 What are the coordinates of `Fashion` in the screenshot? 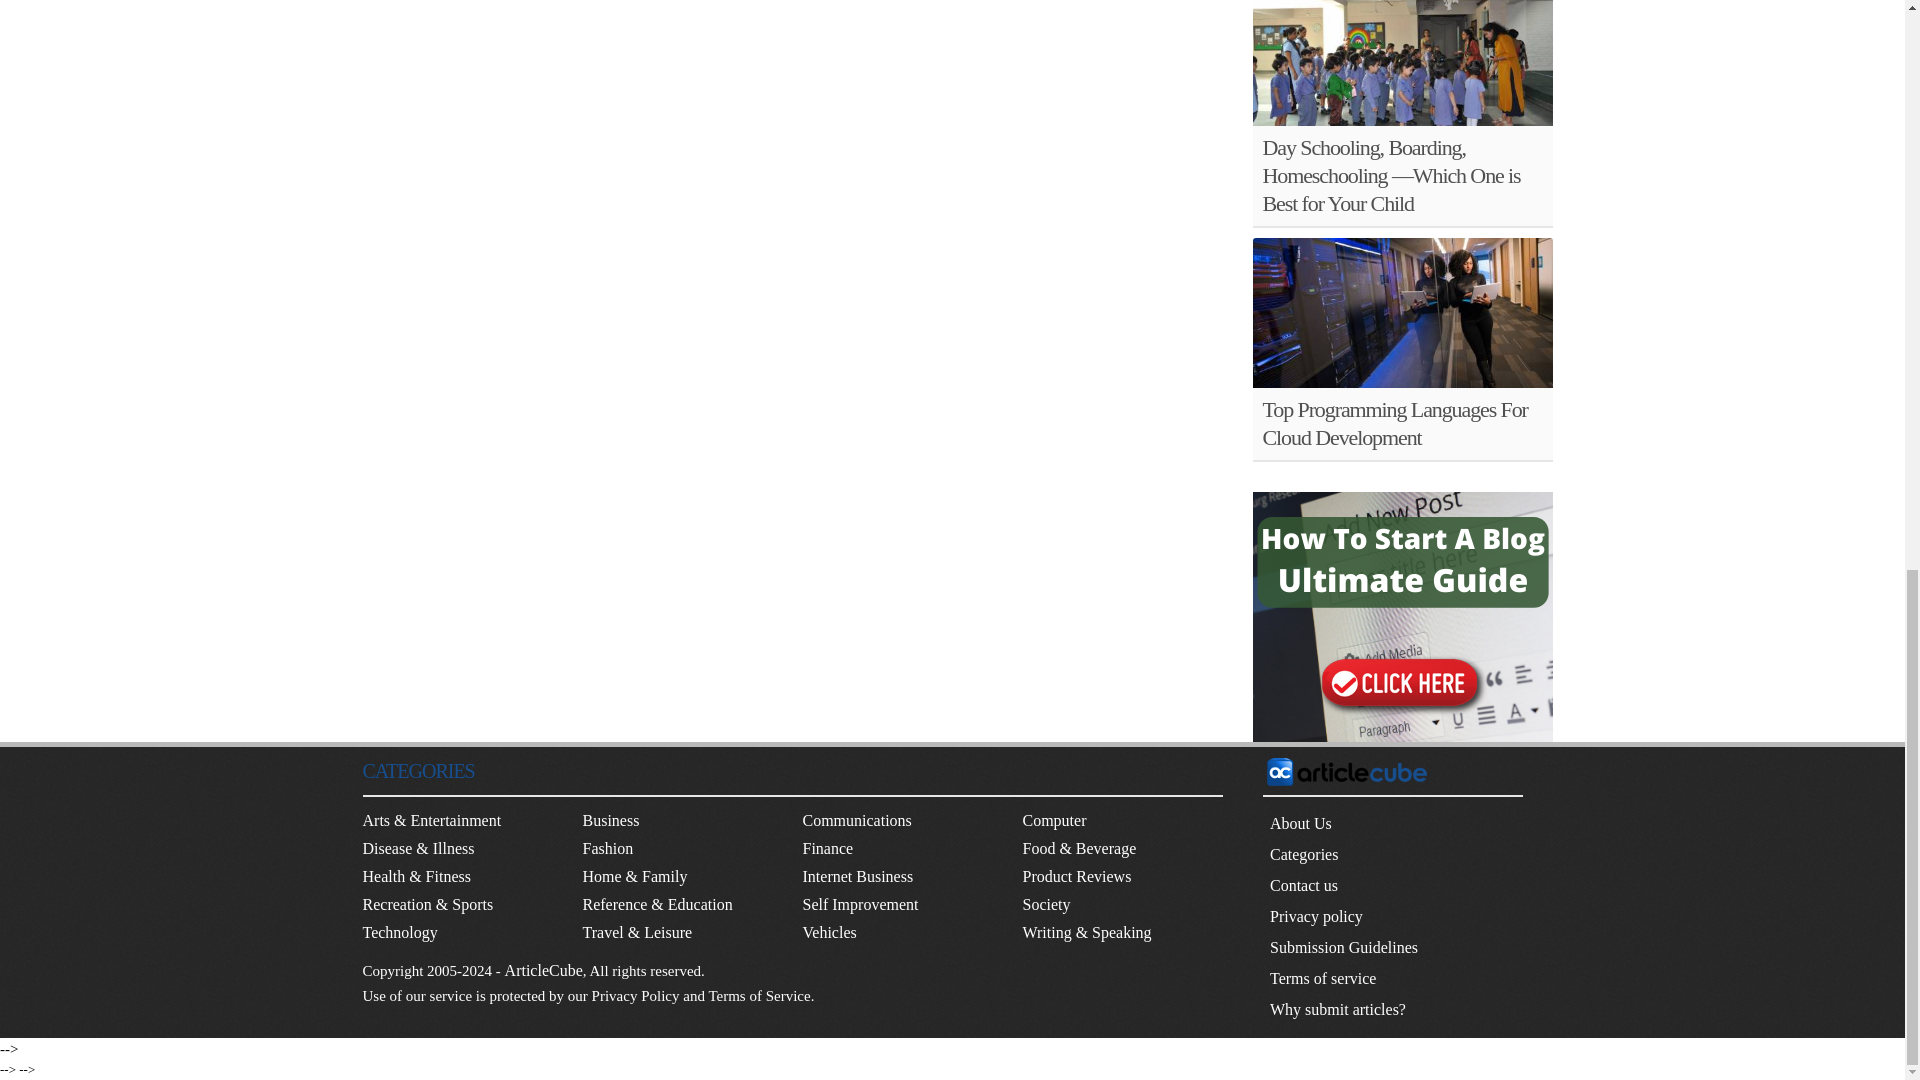 It's located at (607, 848).